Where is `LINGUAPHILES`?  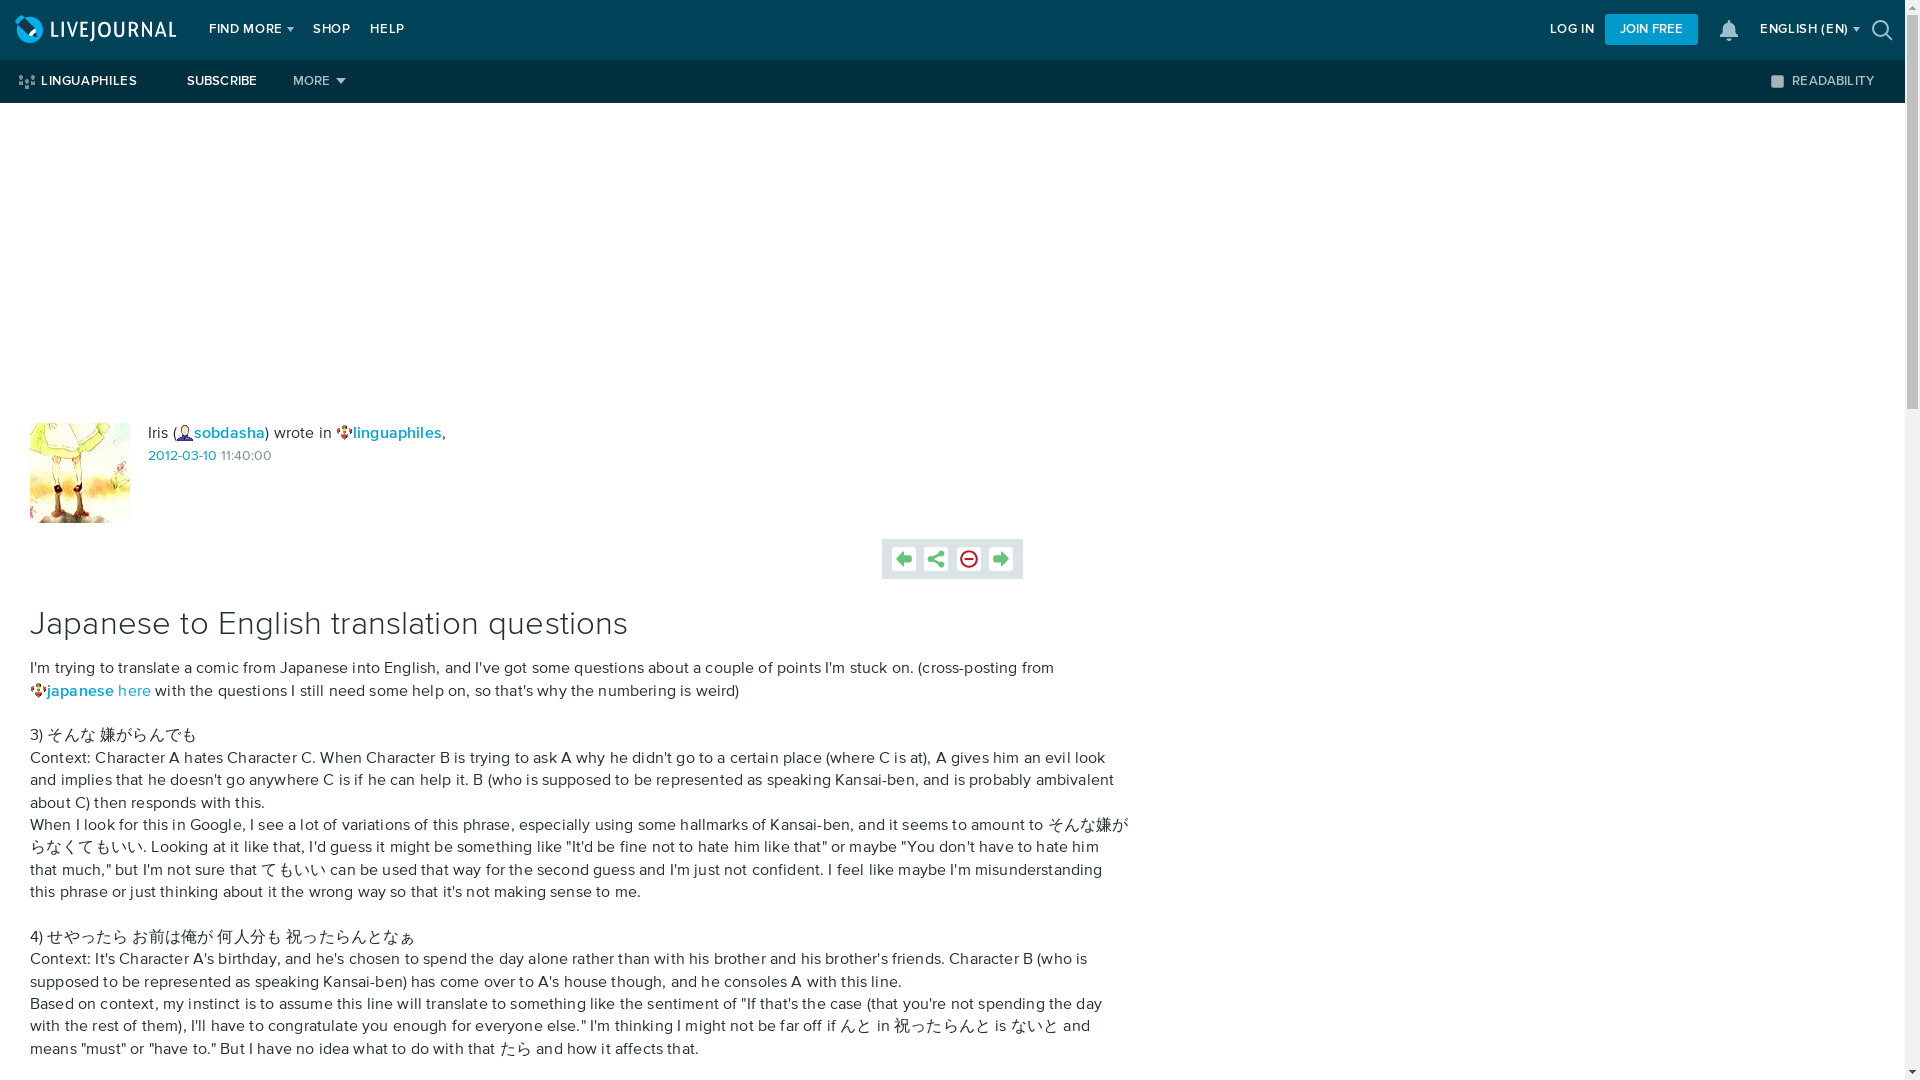
LINGUAPHILES is located at coordinates (88, 81).